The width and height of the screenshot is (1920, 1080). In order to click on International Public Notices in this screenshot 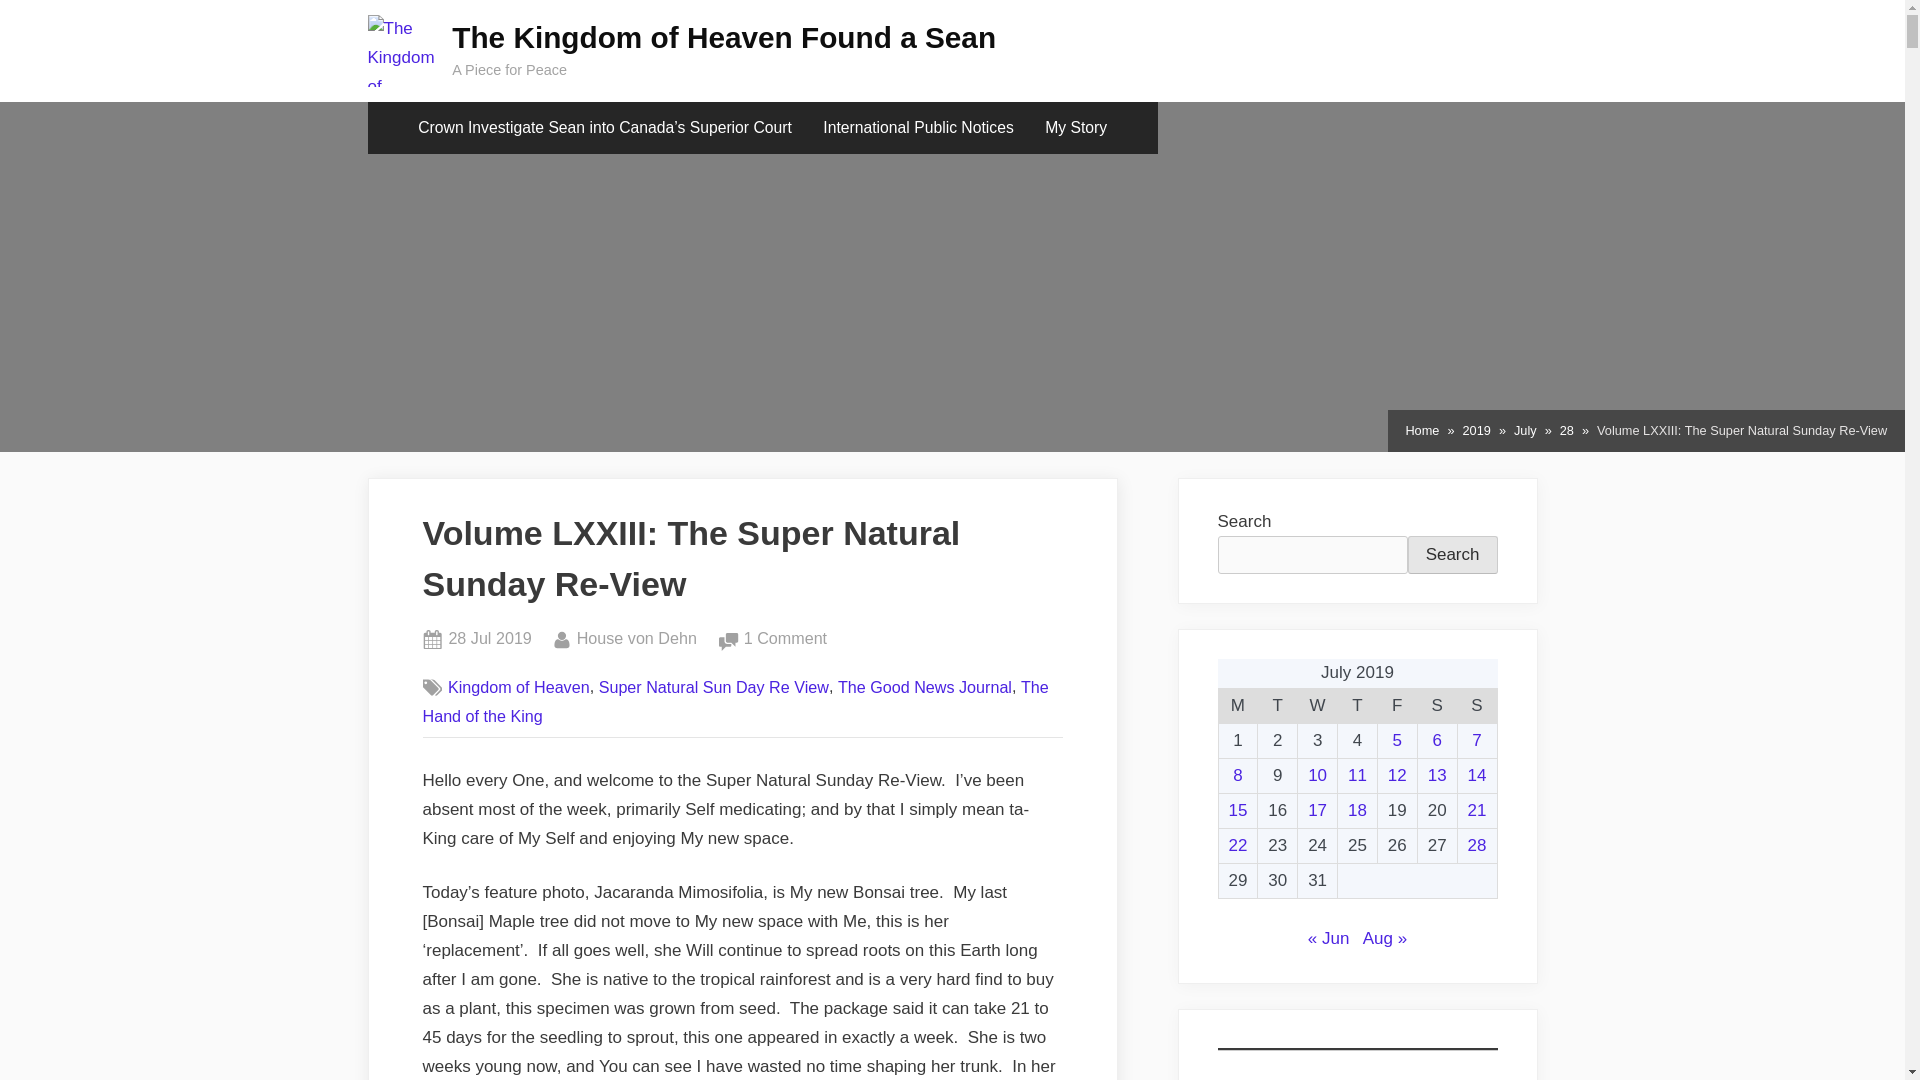, I will do `click(786, 639)`.